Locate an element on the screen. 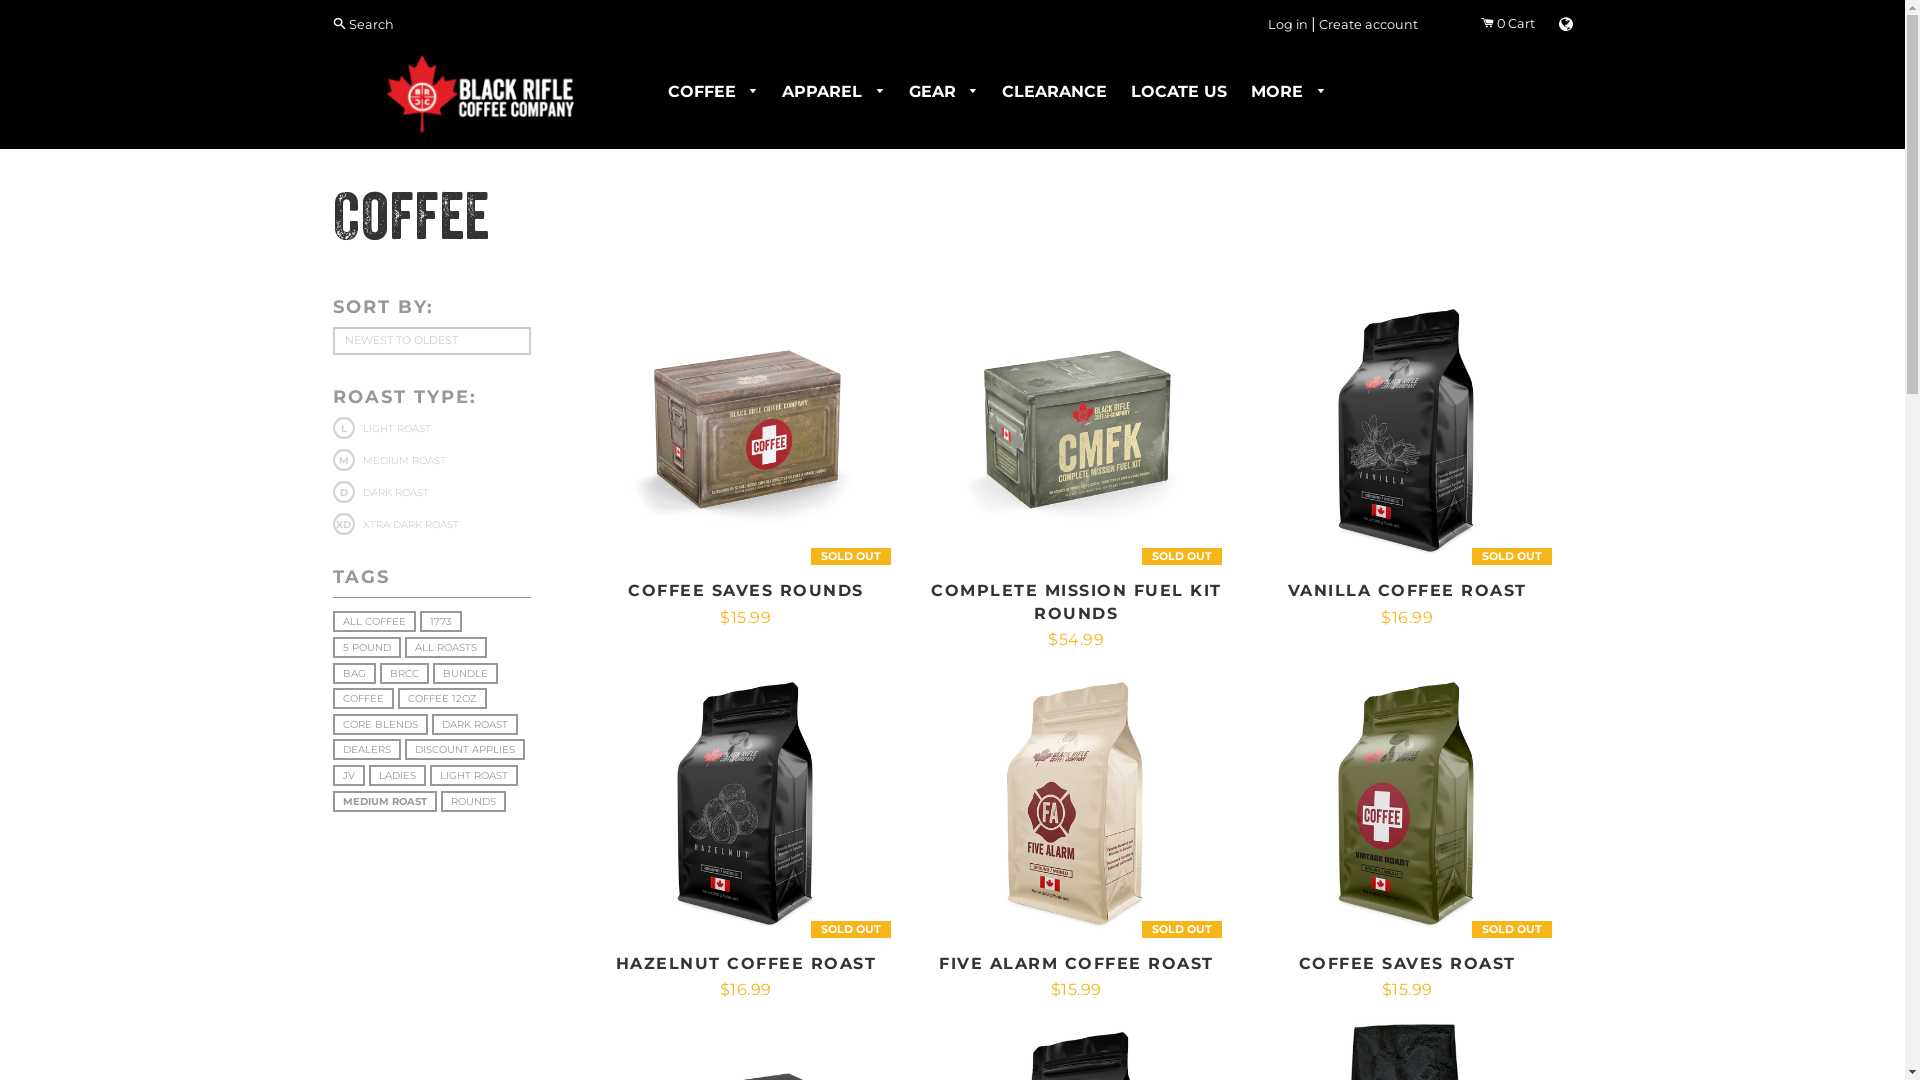  HAZELNUT COFFEE ROAST is located at coordinates (746, 964).